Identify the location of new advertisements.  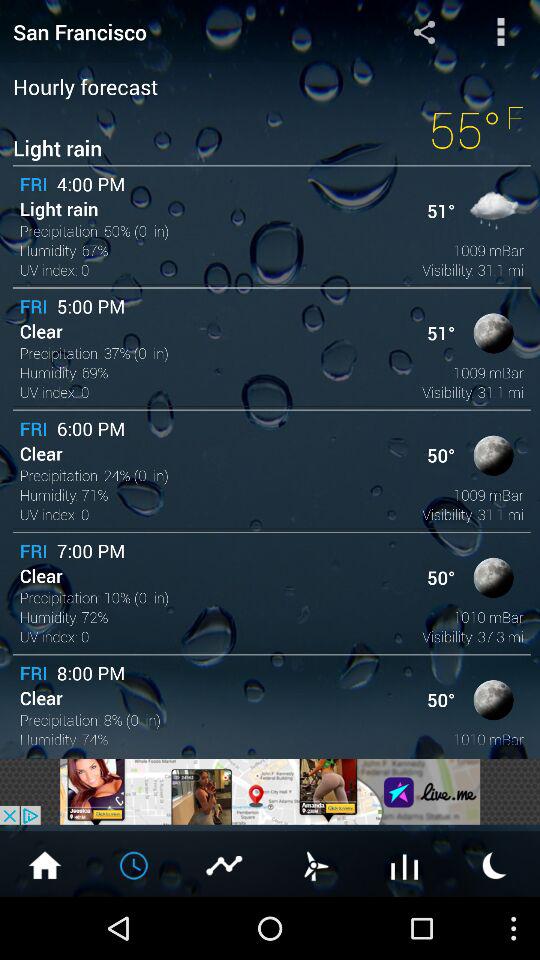
(270, 792).